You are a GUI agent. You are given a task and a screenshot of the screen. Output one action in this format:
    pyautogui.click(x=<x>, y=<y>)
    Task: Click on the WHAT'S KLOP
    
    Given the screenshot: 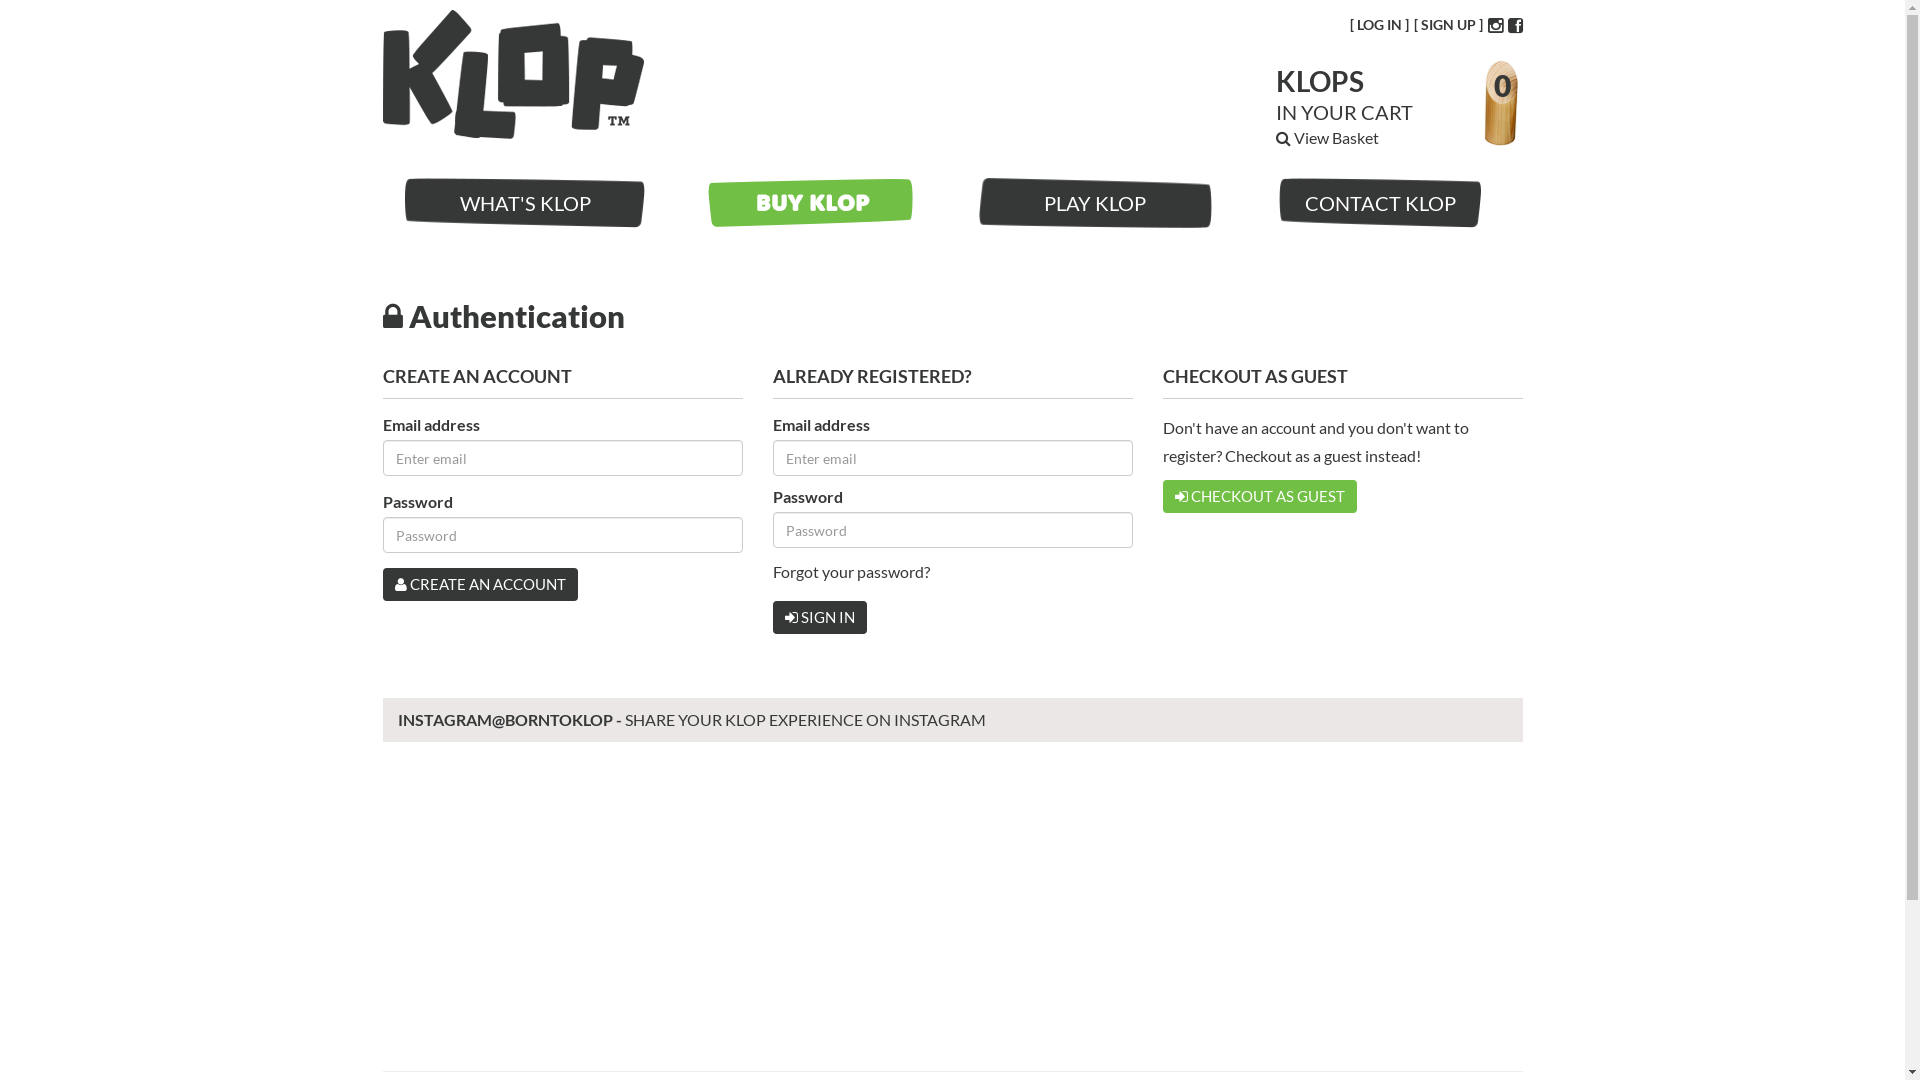 What is the action you would take?
    pyautogui.click(x=524, y=203)
    